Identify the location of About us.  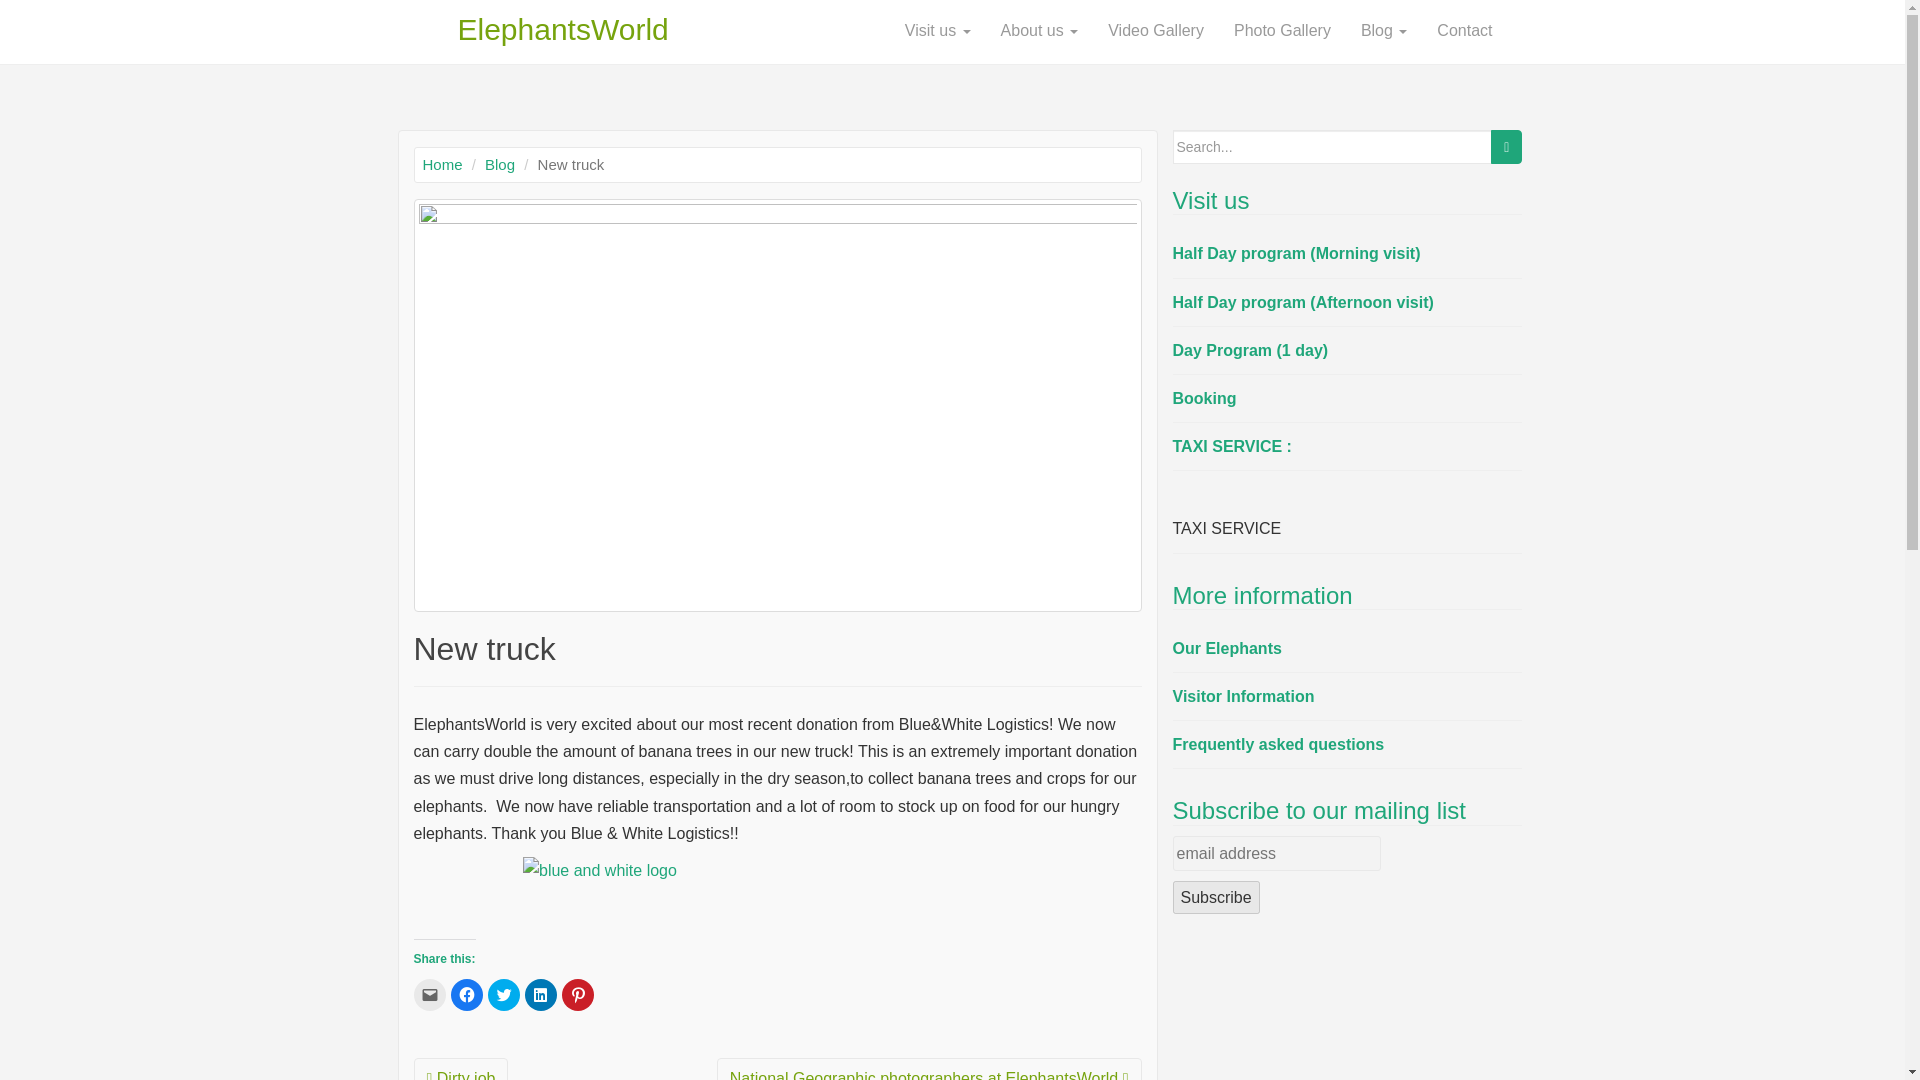
(1040, 32).